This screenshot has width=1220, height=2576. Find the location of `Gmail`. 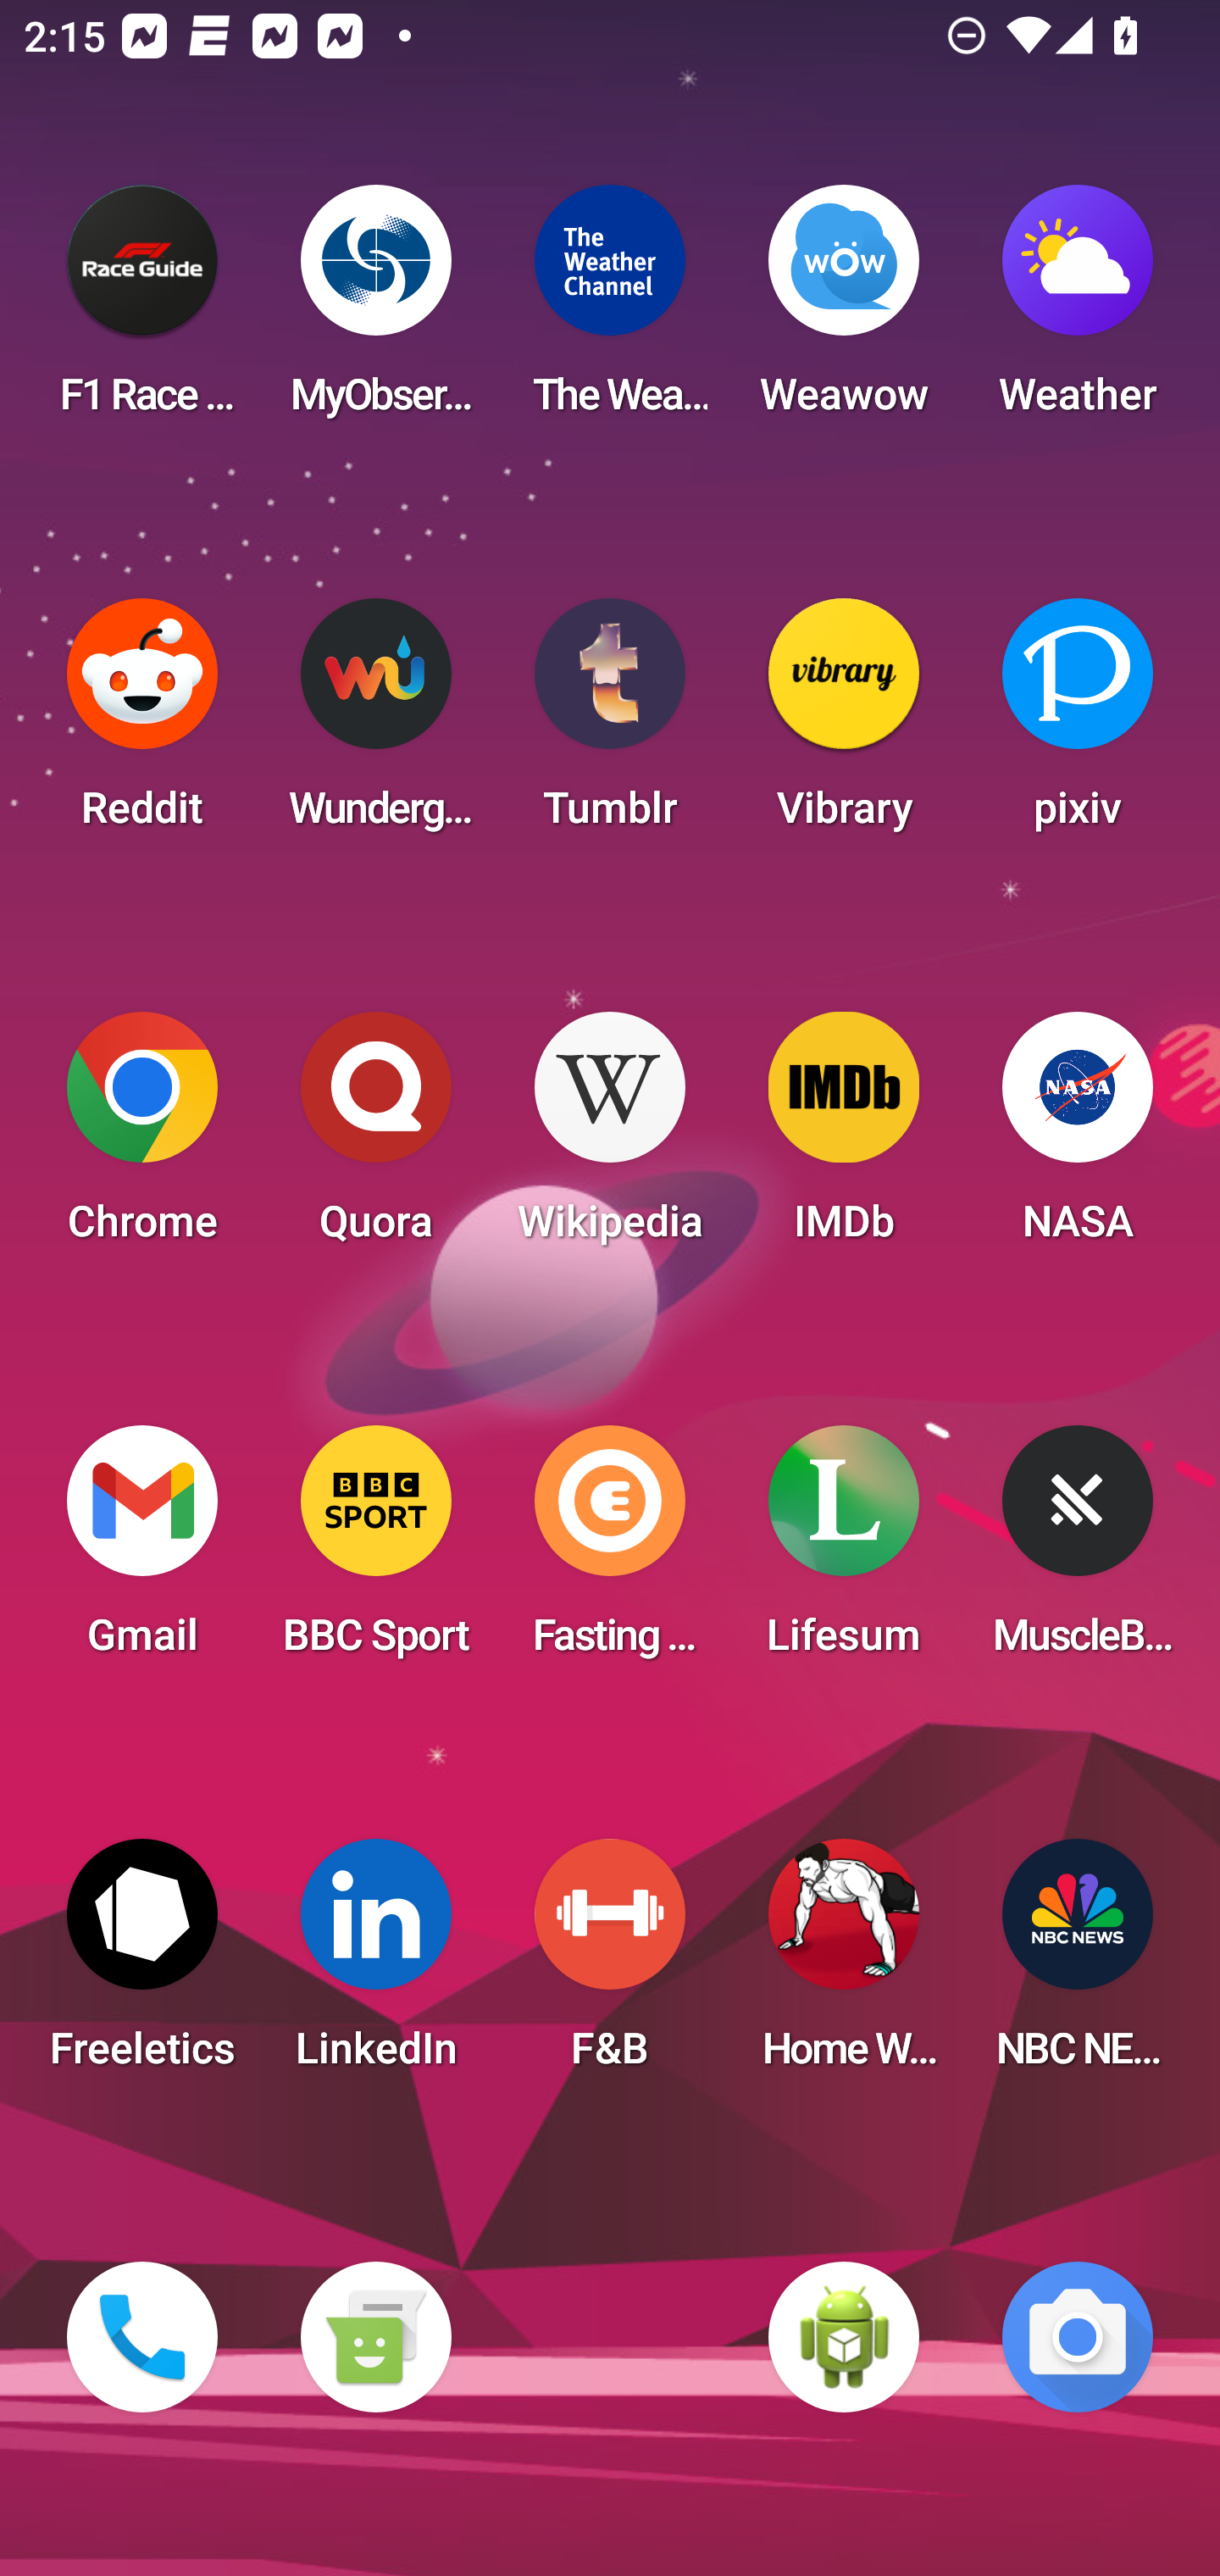

Gmail is located at coordinates (142, 1551).